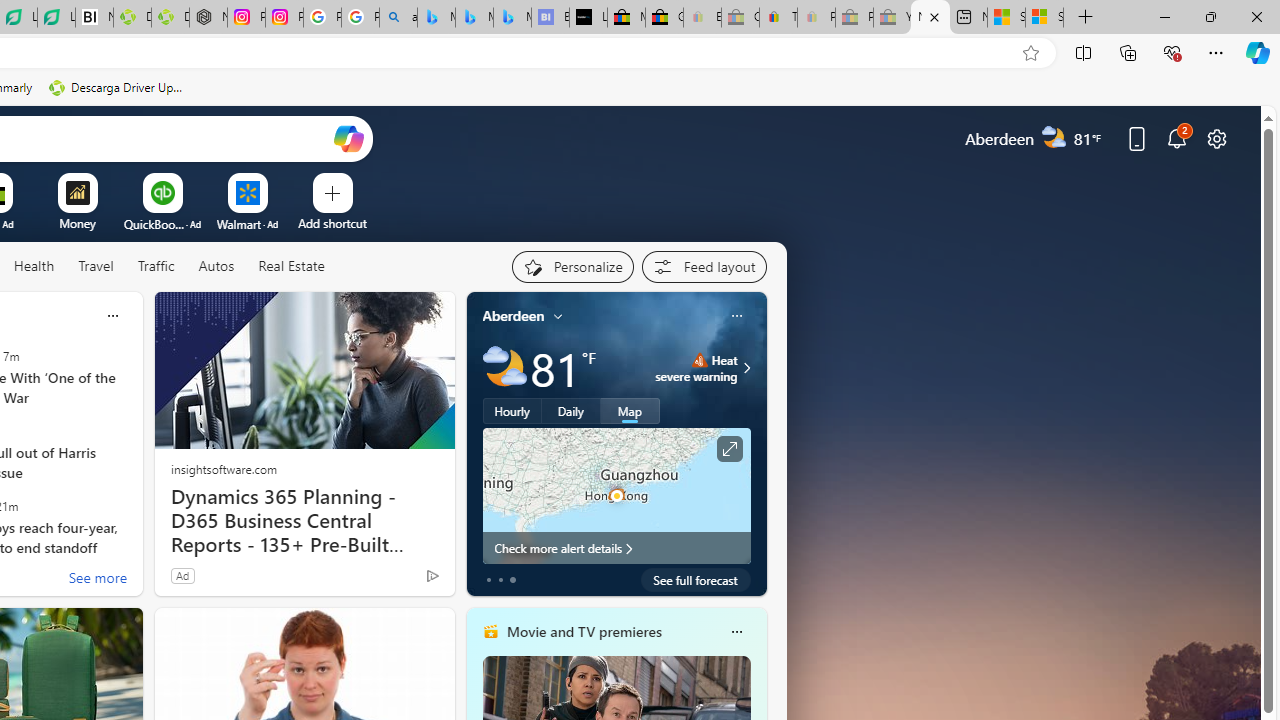 This screenshot has width=1280, height=720. Describe the element at coordinates (398, 18) in the screenshot. I see `alabama high school quarterback dies - Search` at that location.